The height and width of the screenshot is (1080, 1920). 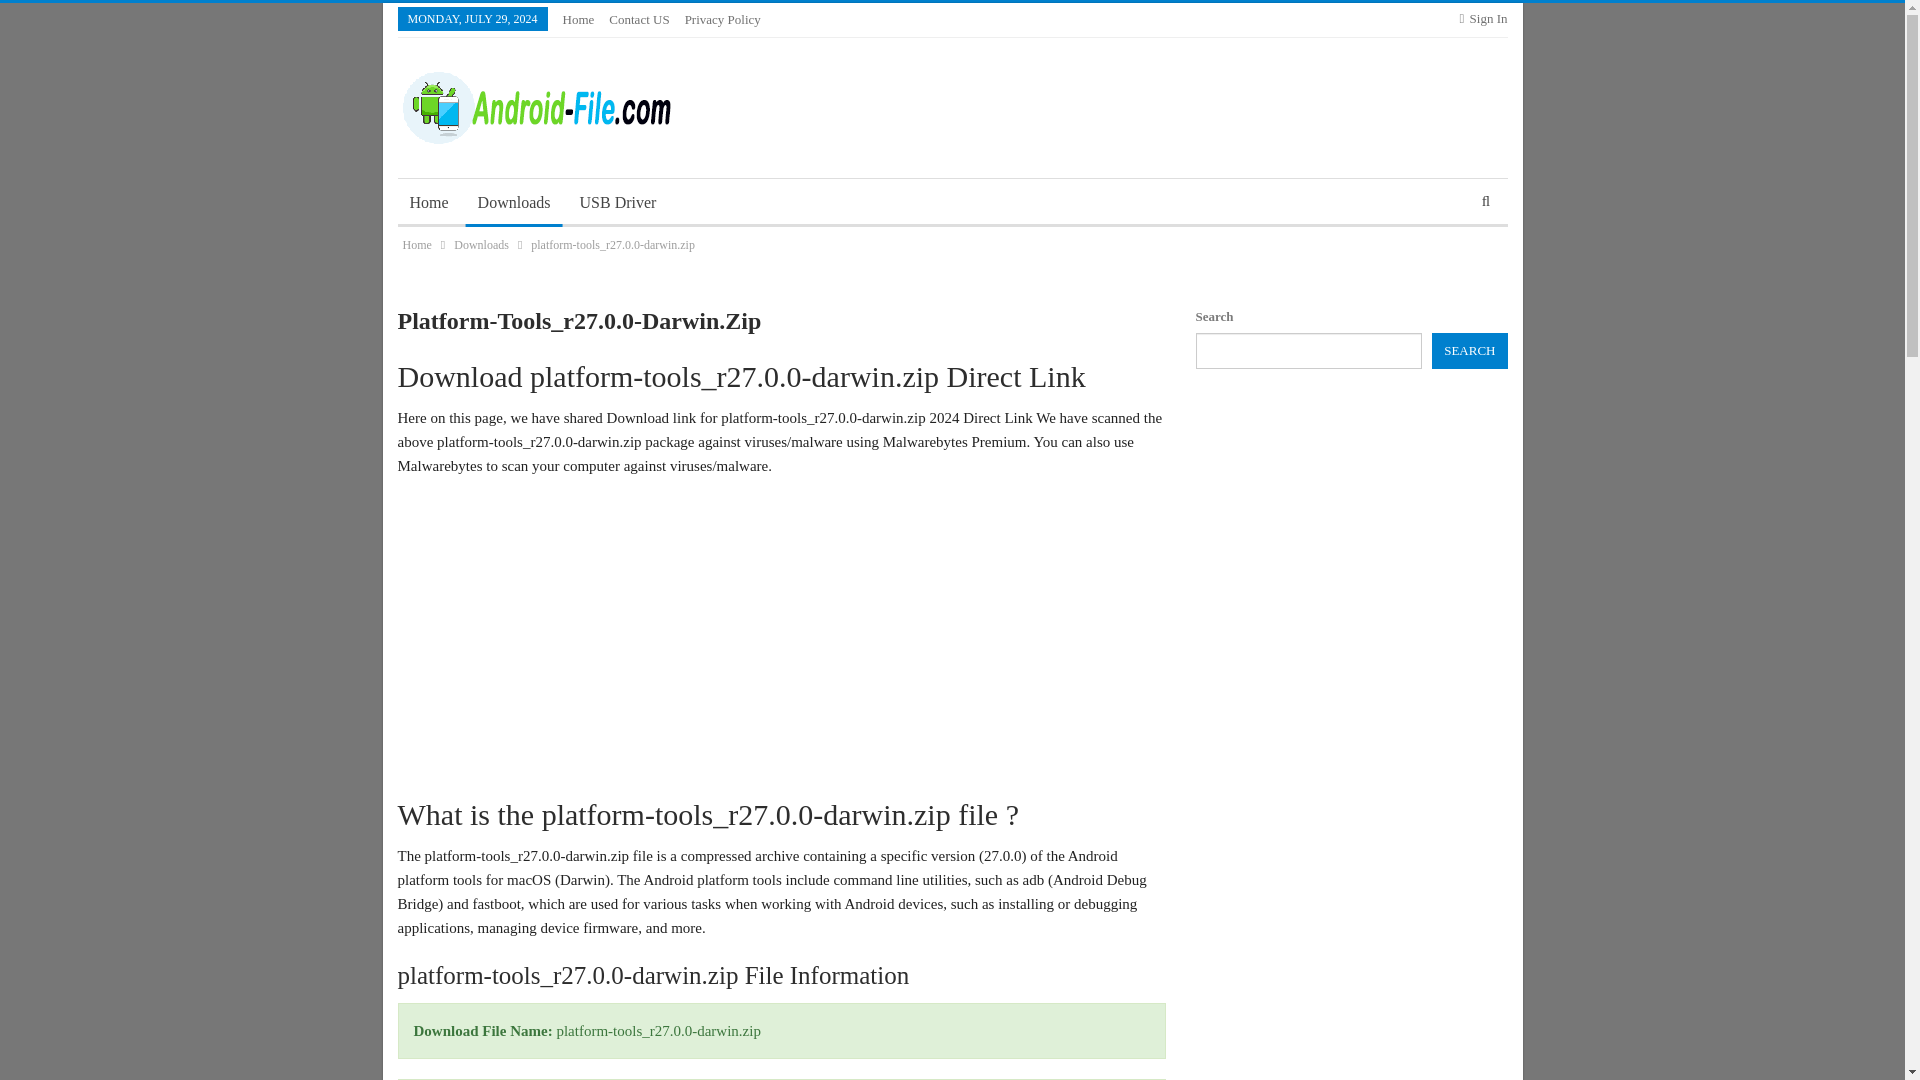 What do you see at coordinates (722, 19) in the screenshot?
I see `Privacy Policy` at bounding box center [722, 19].